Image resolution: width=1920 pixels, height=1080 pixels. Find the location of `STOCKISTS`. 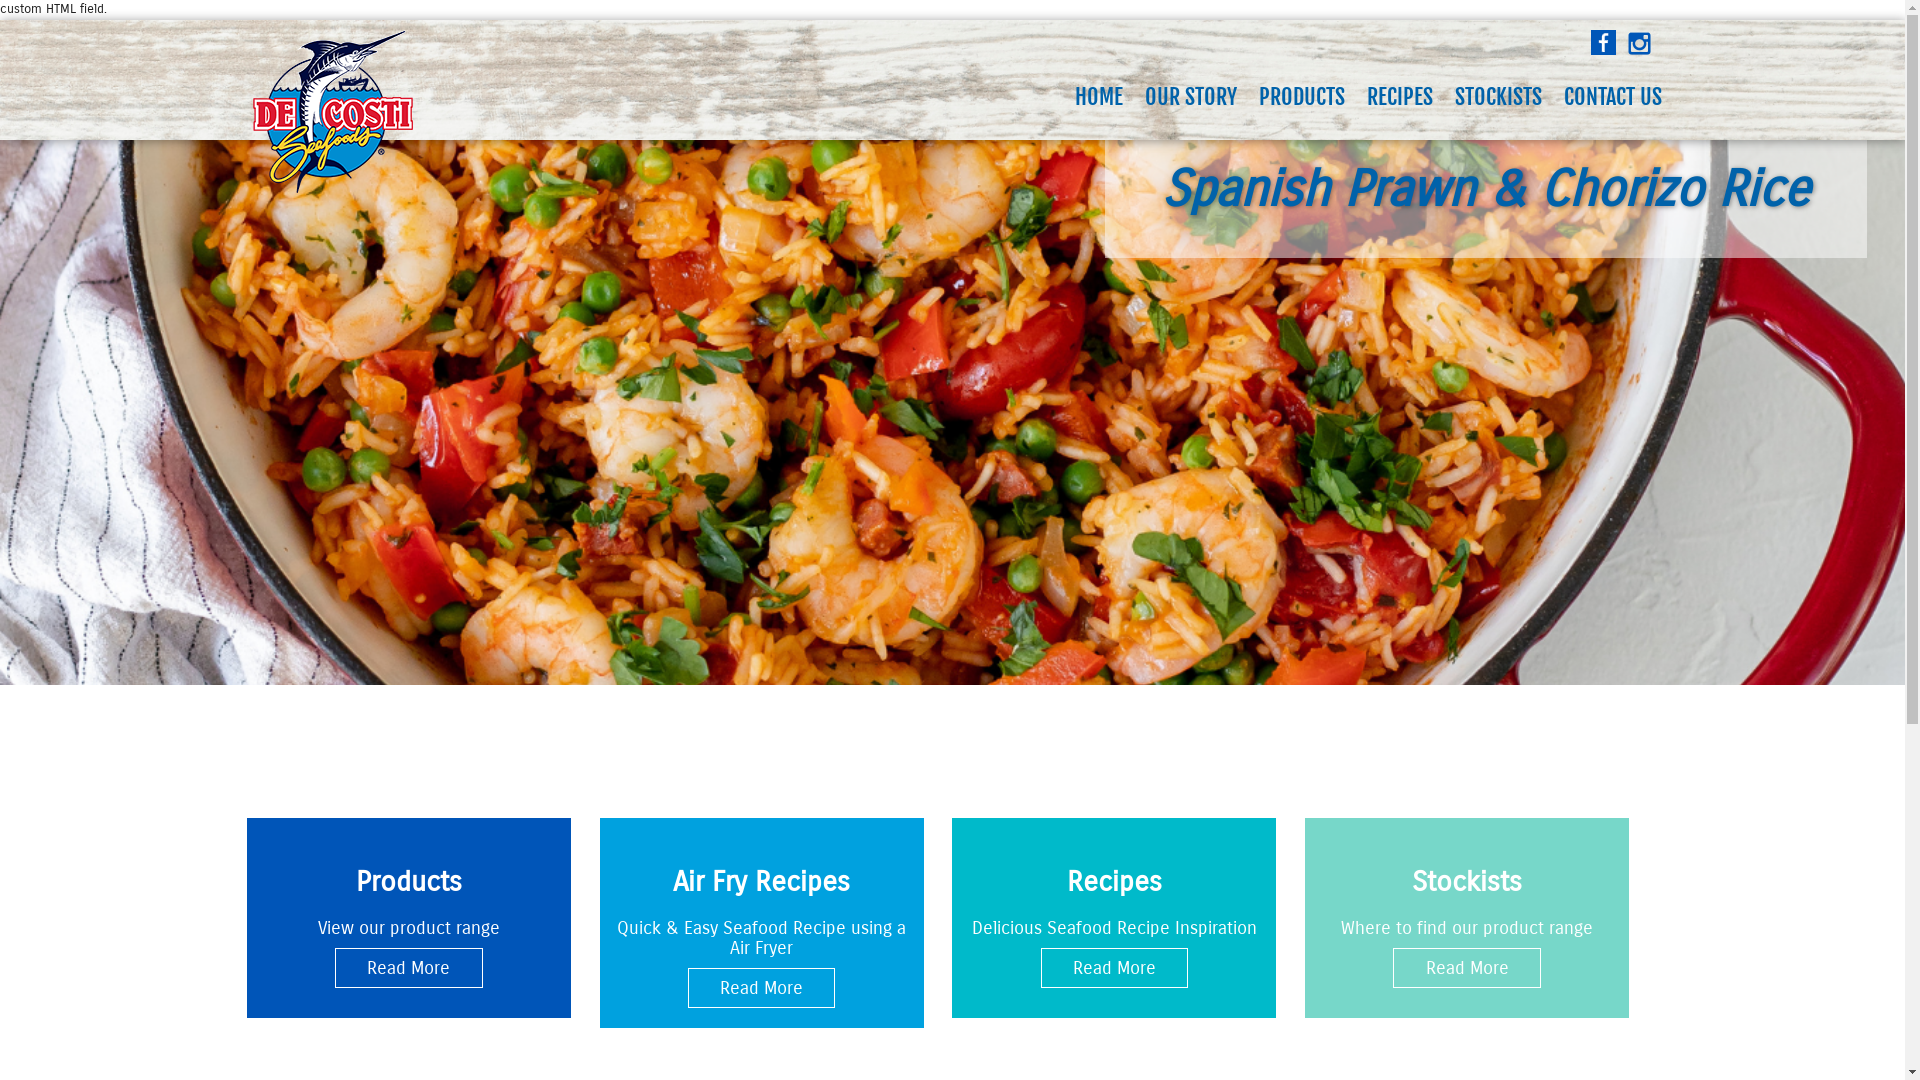

STOCKISTS is located at coordinates (1498, 97).